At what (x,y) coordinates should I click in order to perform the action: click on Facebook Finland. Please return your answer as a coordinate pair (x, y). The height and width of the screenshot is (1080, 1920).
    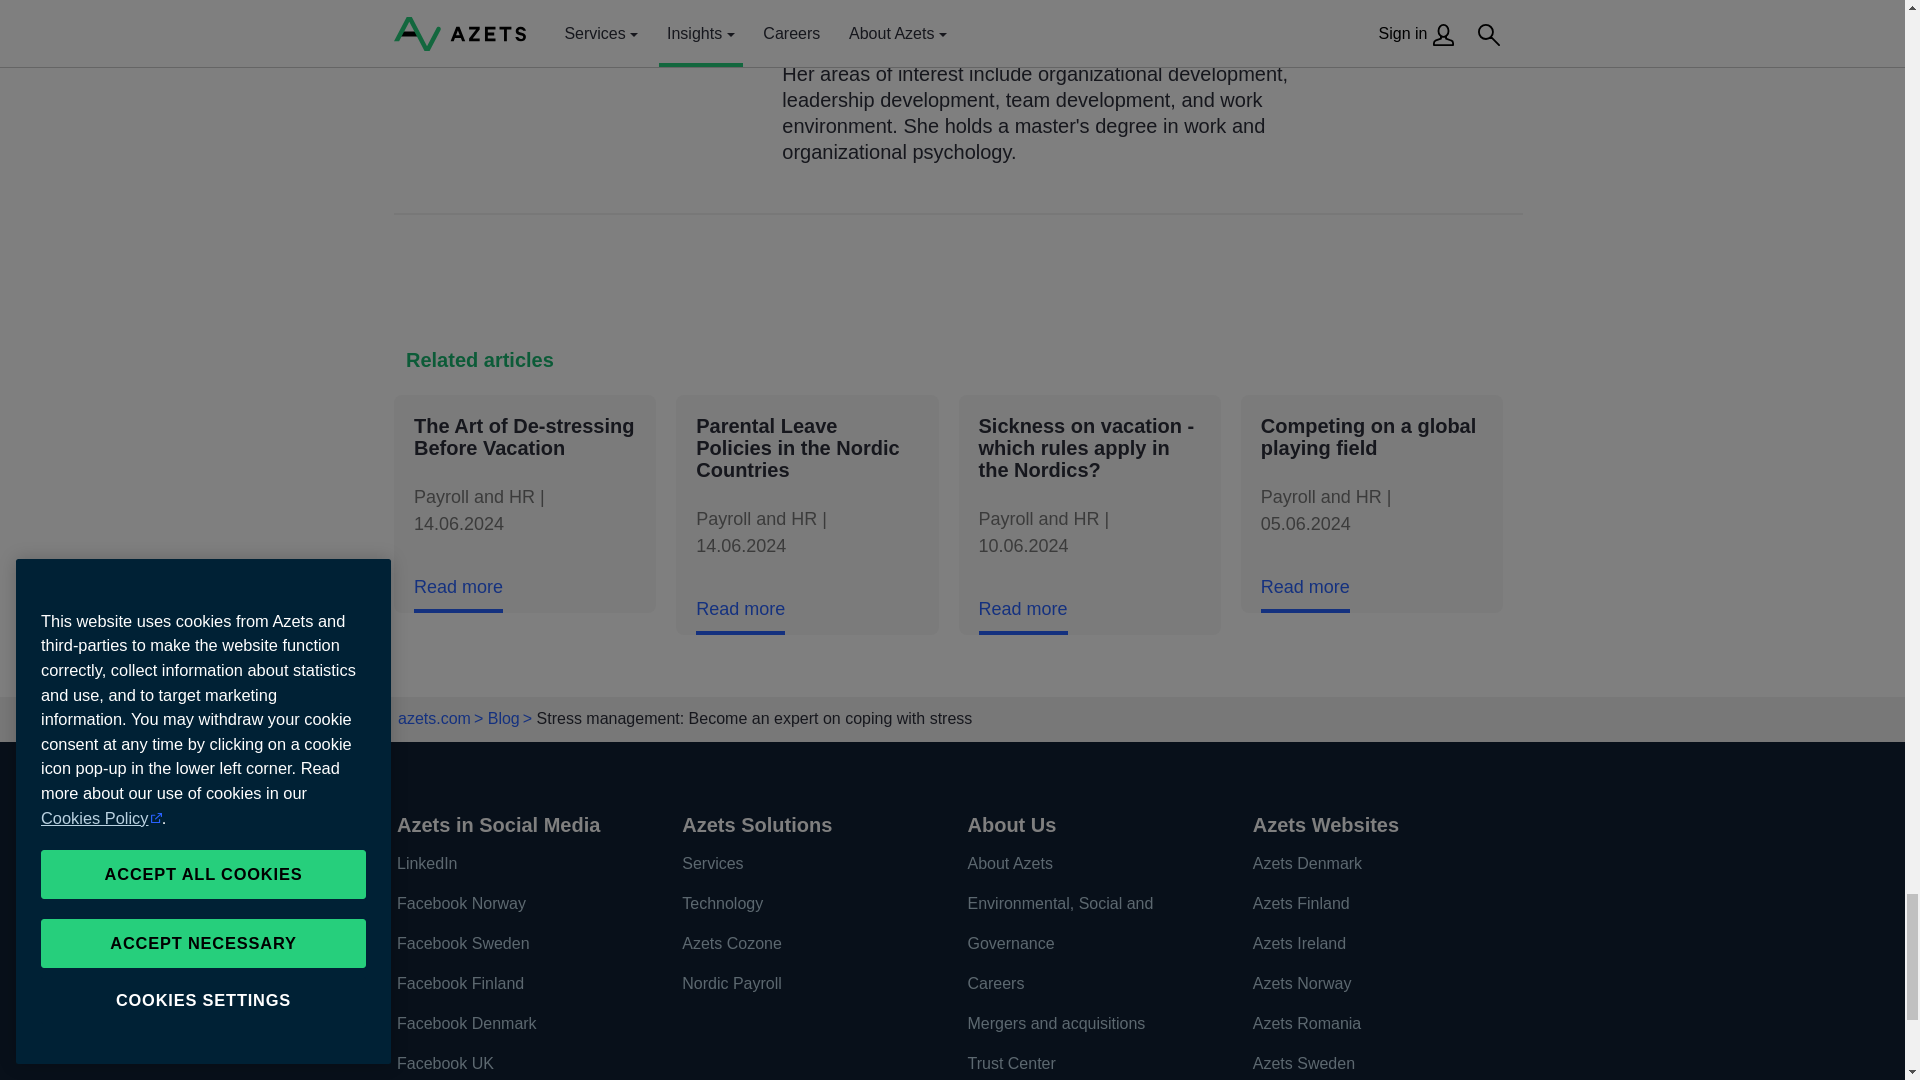
    Looking at the image, I should click on (518, 984).